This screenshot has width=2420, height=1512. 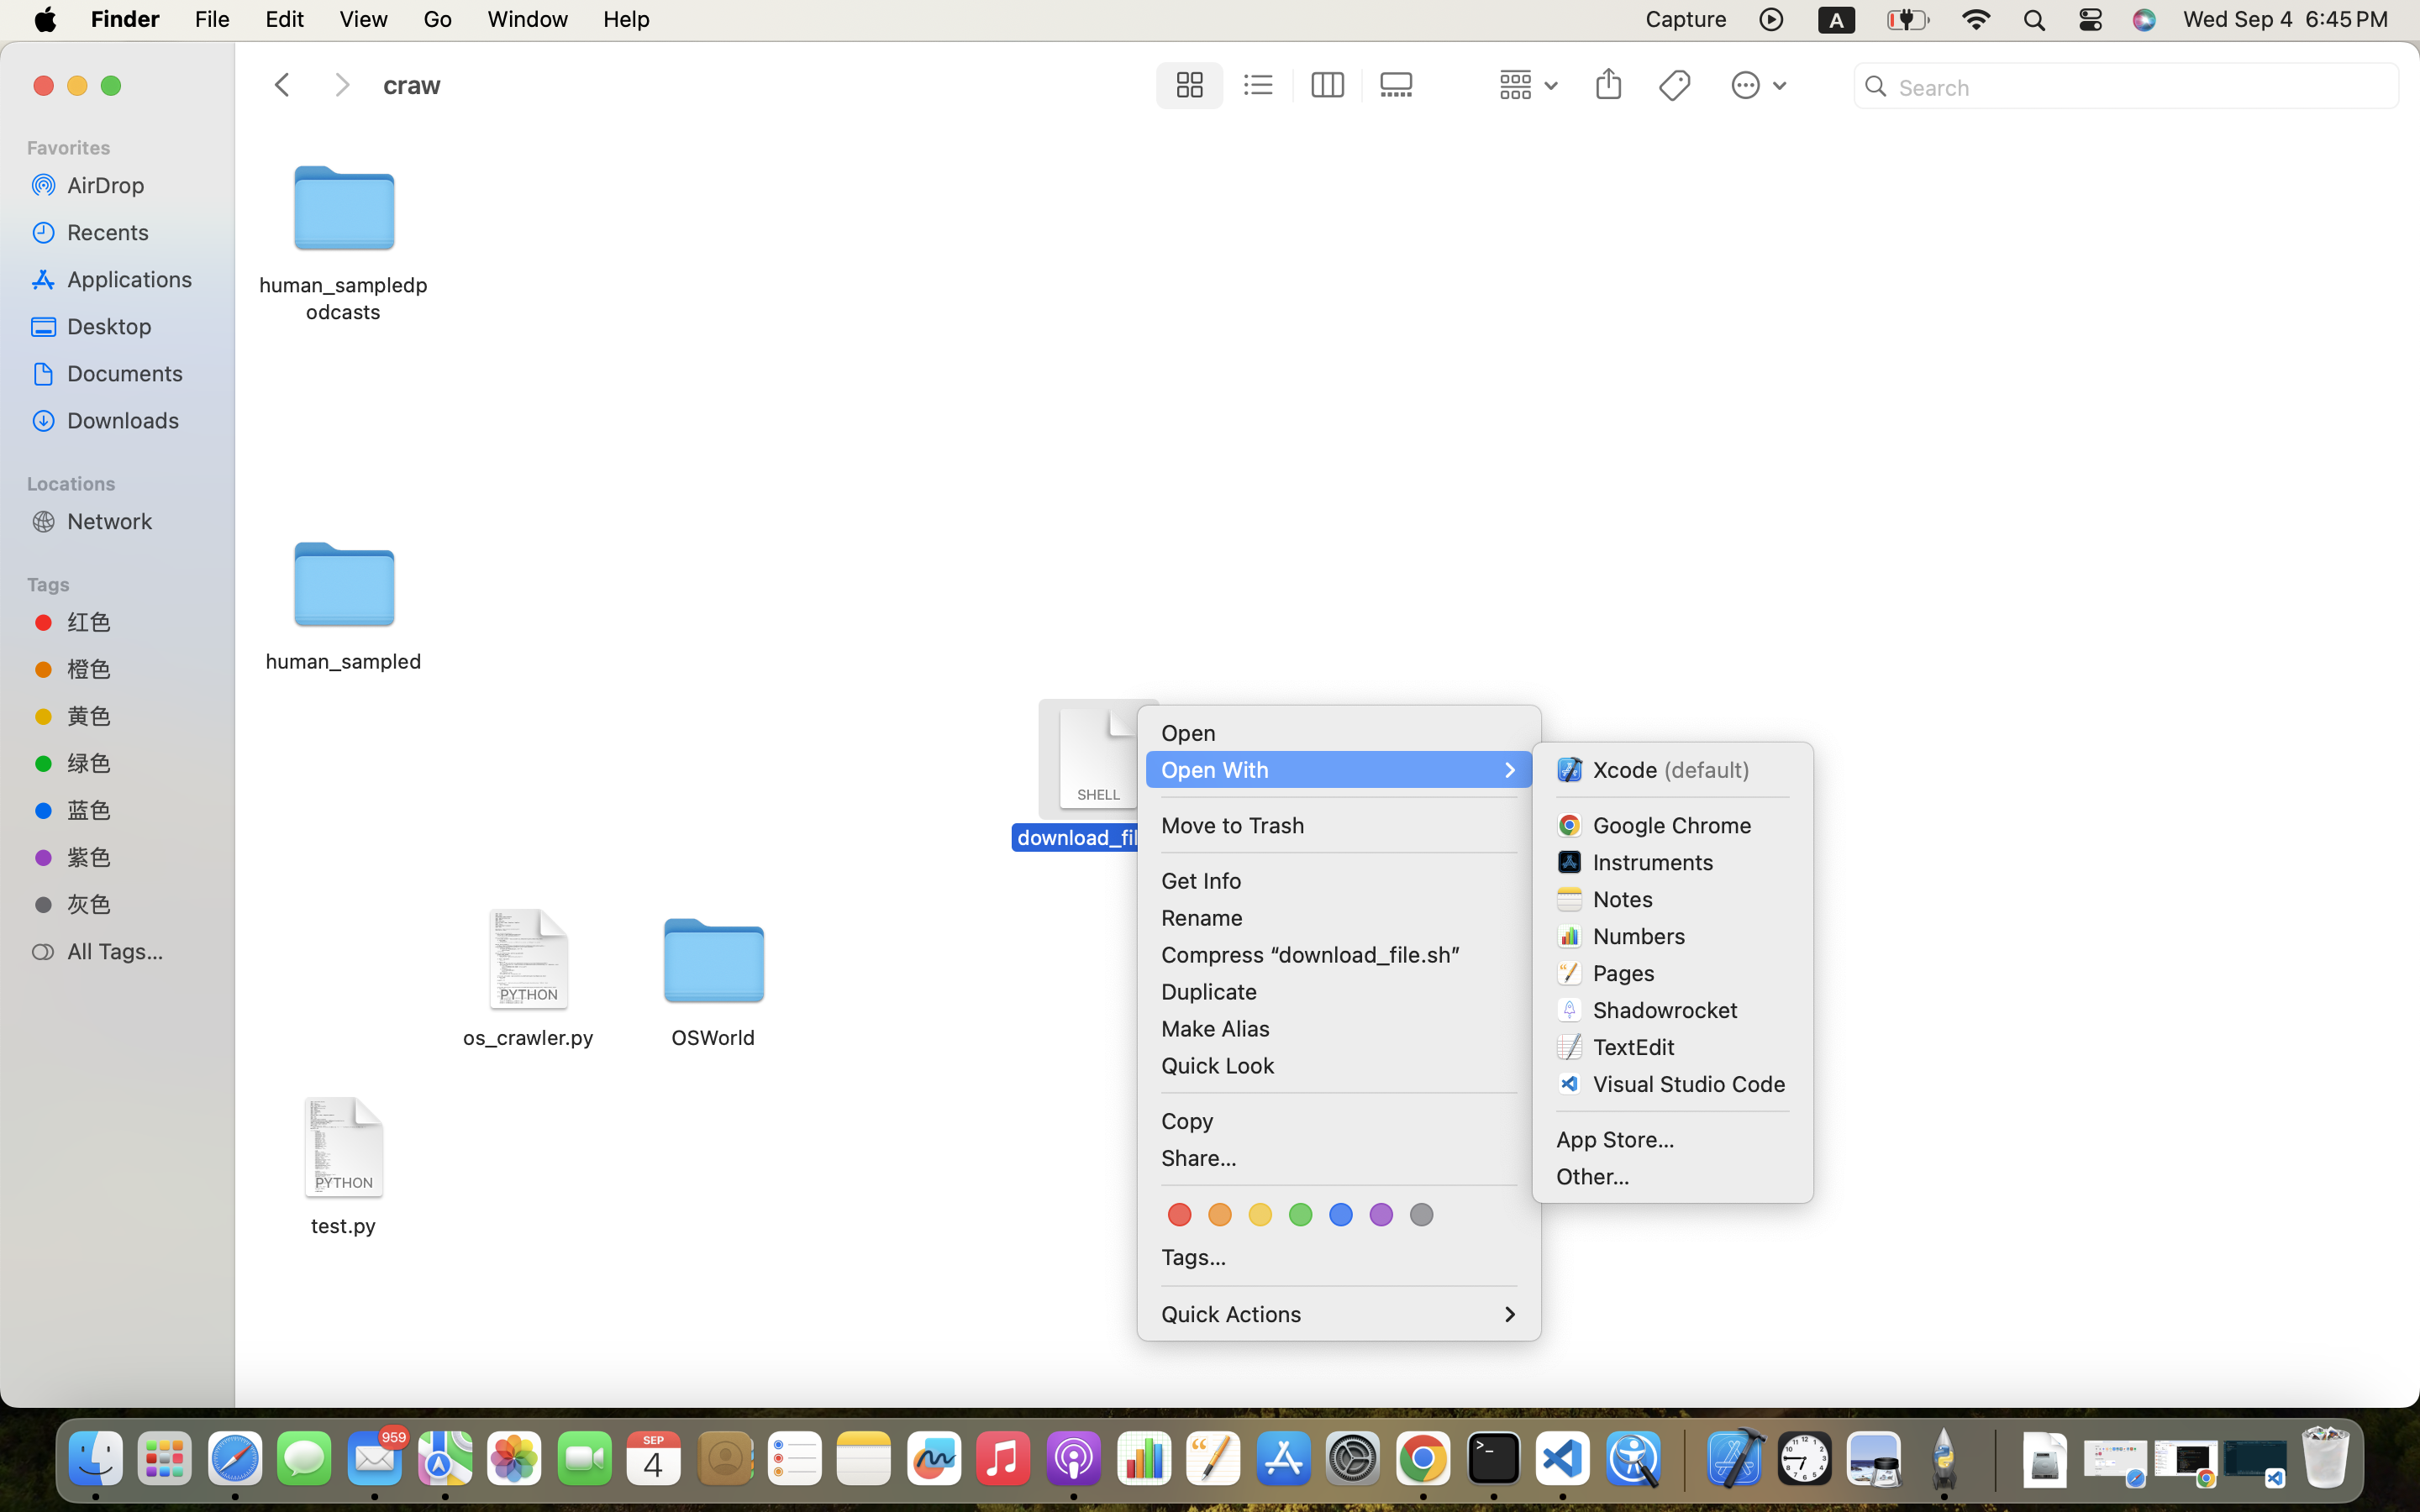 I want to click on Tags…, so click(x=1194, y=1257).